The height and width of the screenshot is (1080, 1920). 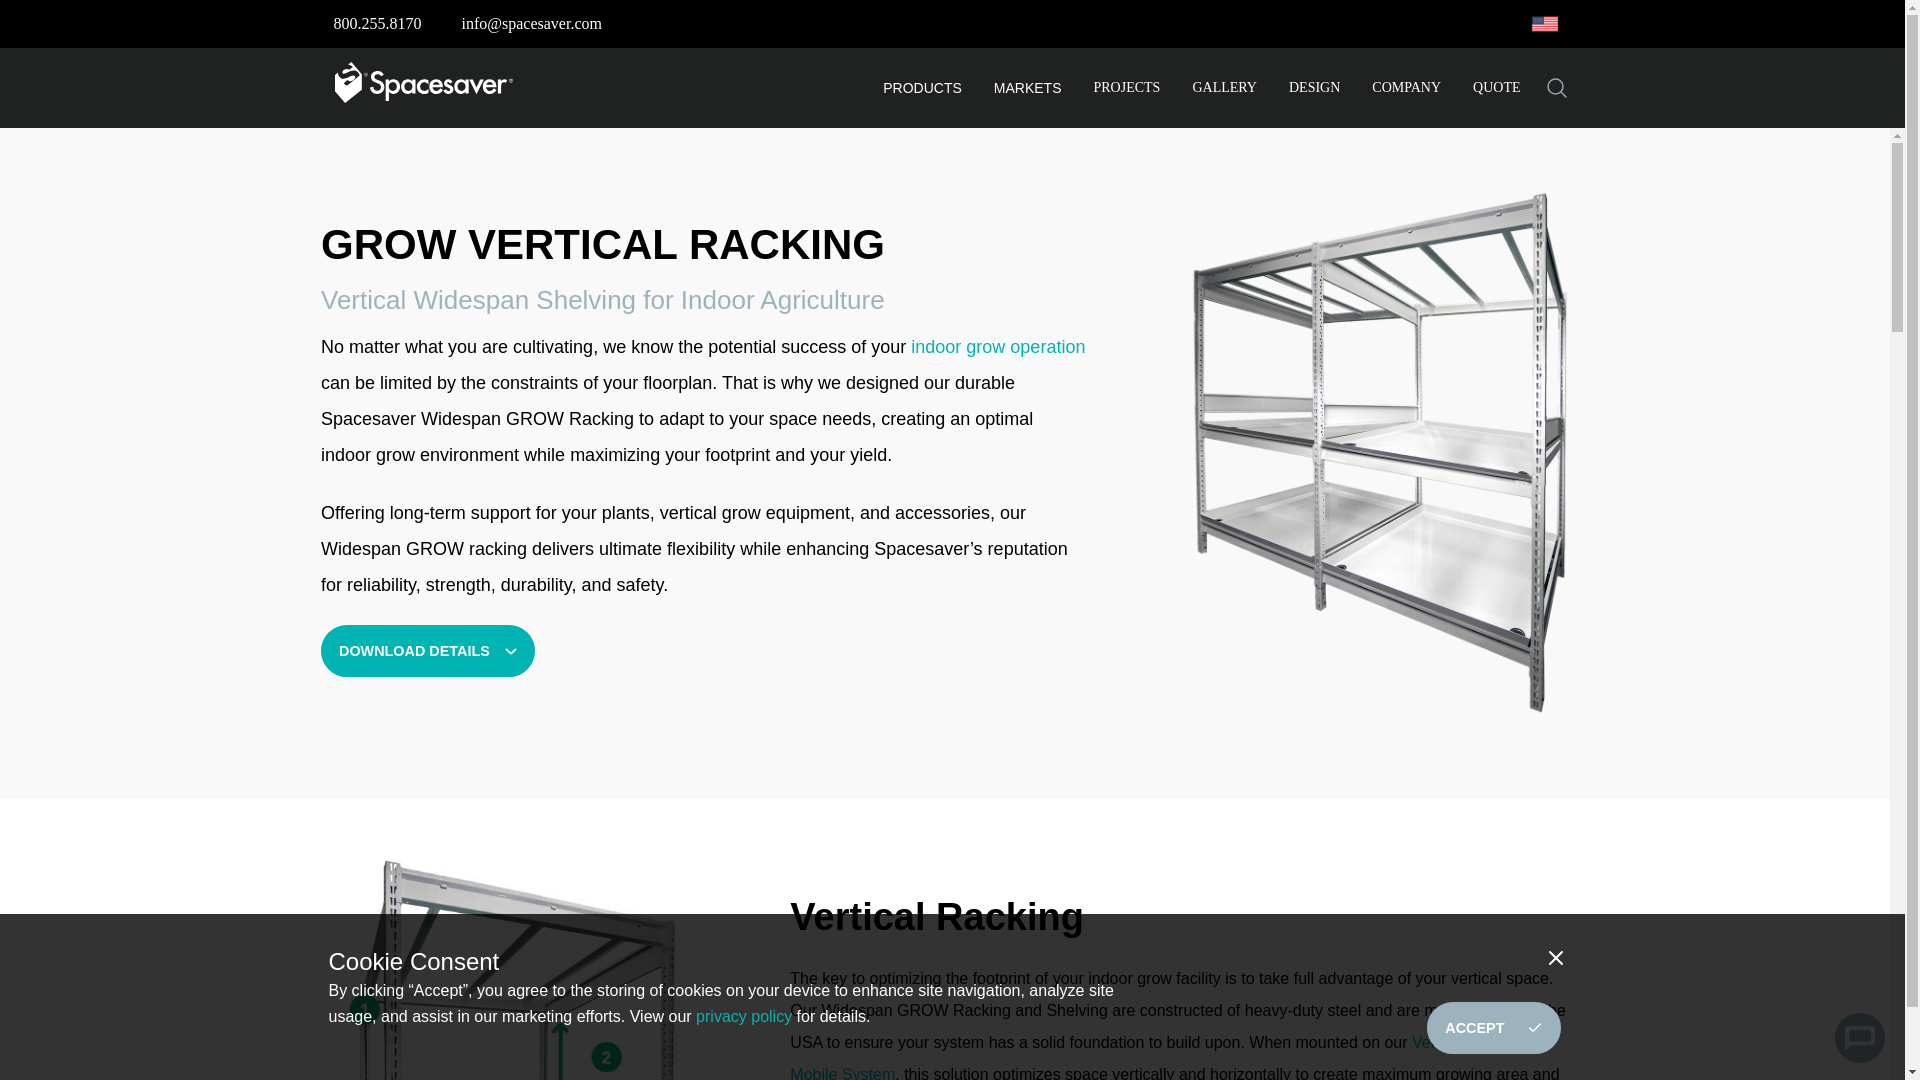 I want to click on 800.255.8170, so click(x=378, y=24).